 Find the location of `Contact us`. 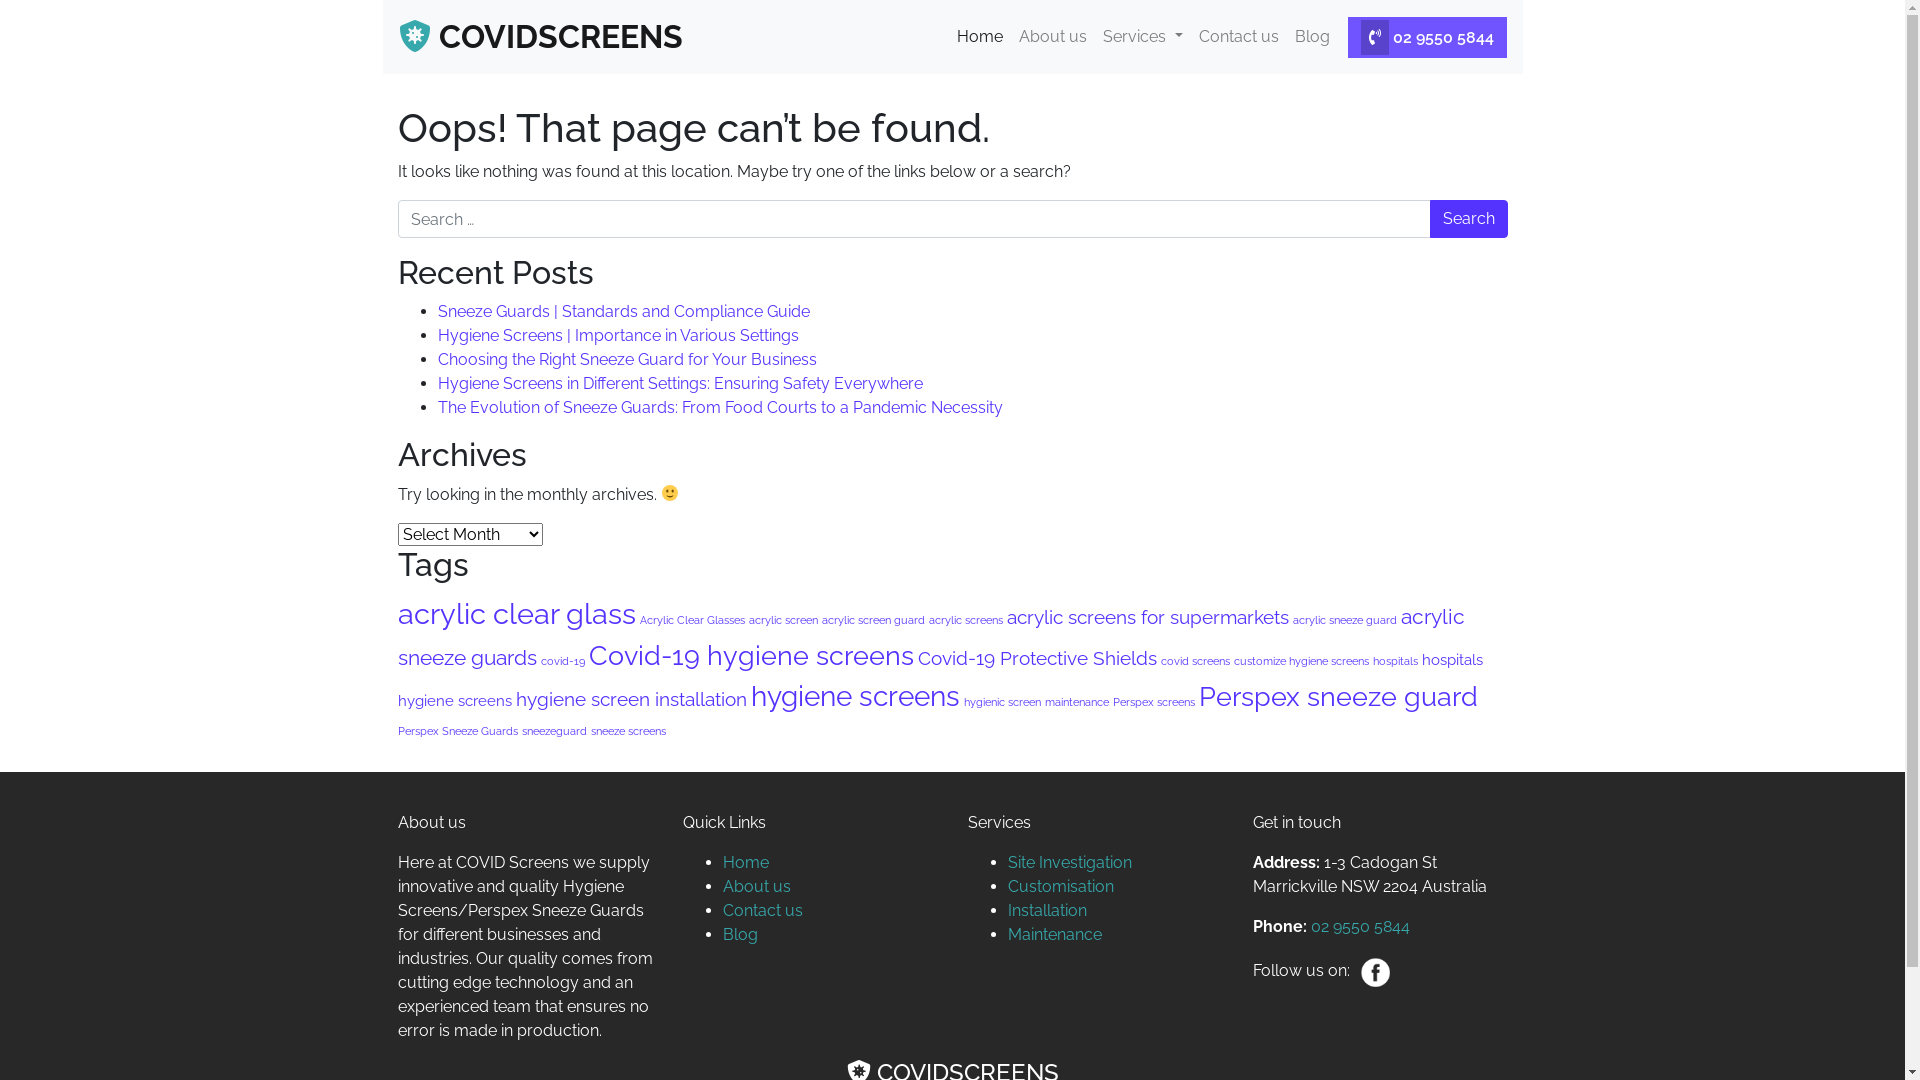

Contact us is located at coordinates (1238, 36).